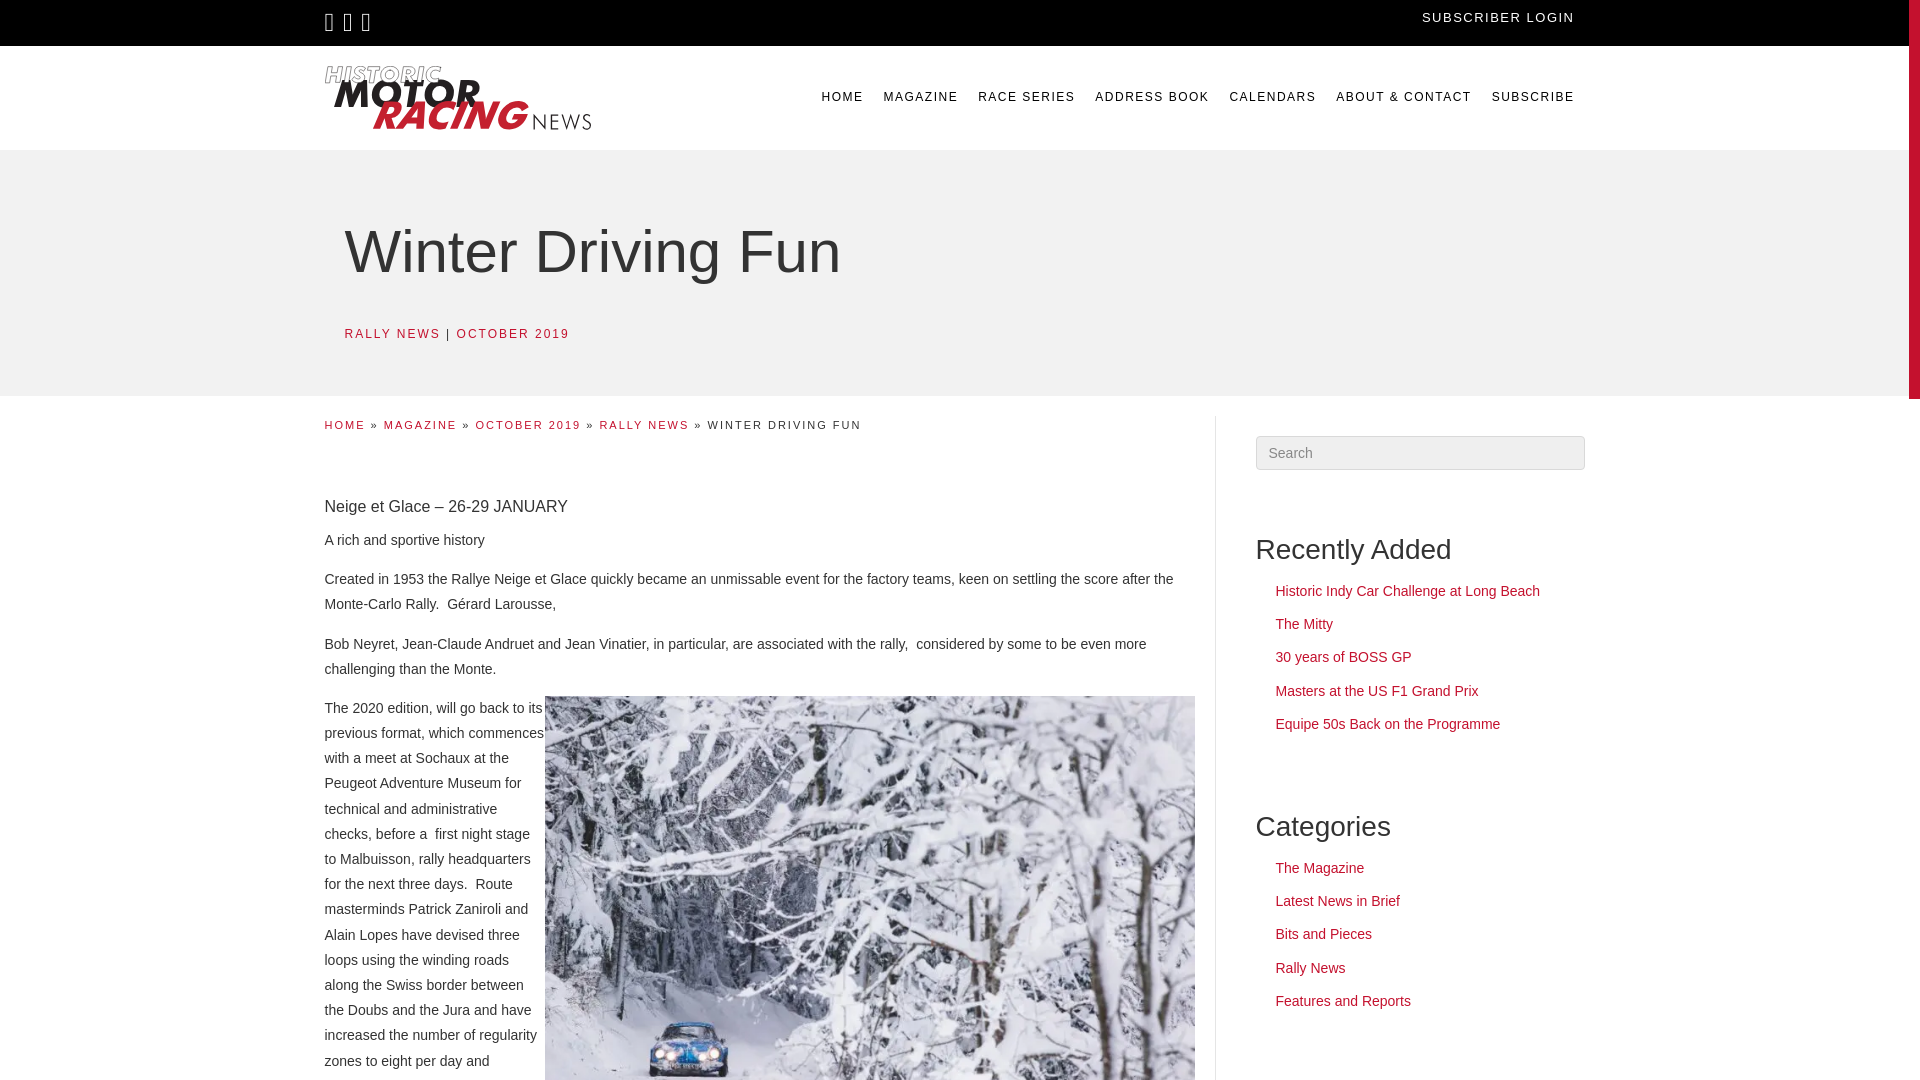  I want to click on 30 years of BOSS GP, so click(1344, 657).